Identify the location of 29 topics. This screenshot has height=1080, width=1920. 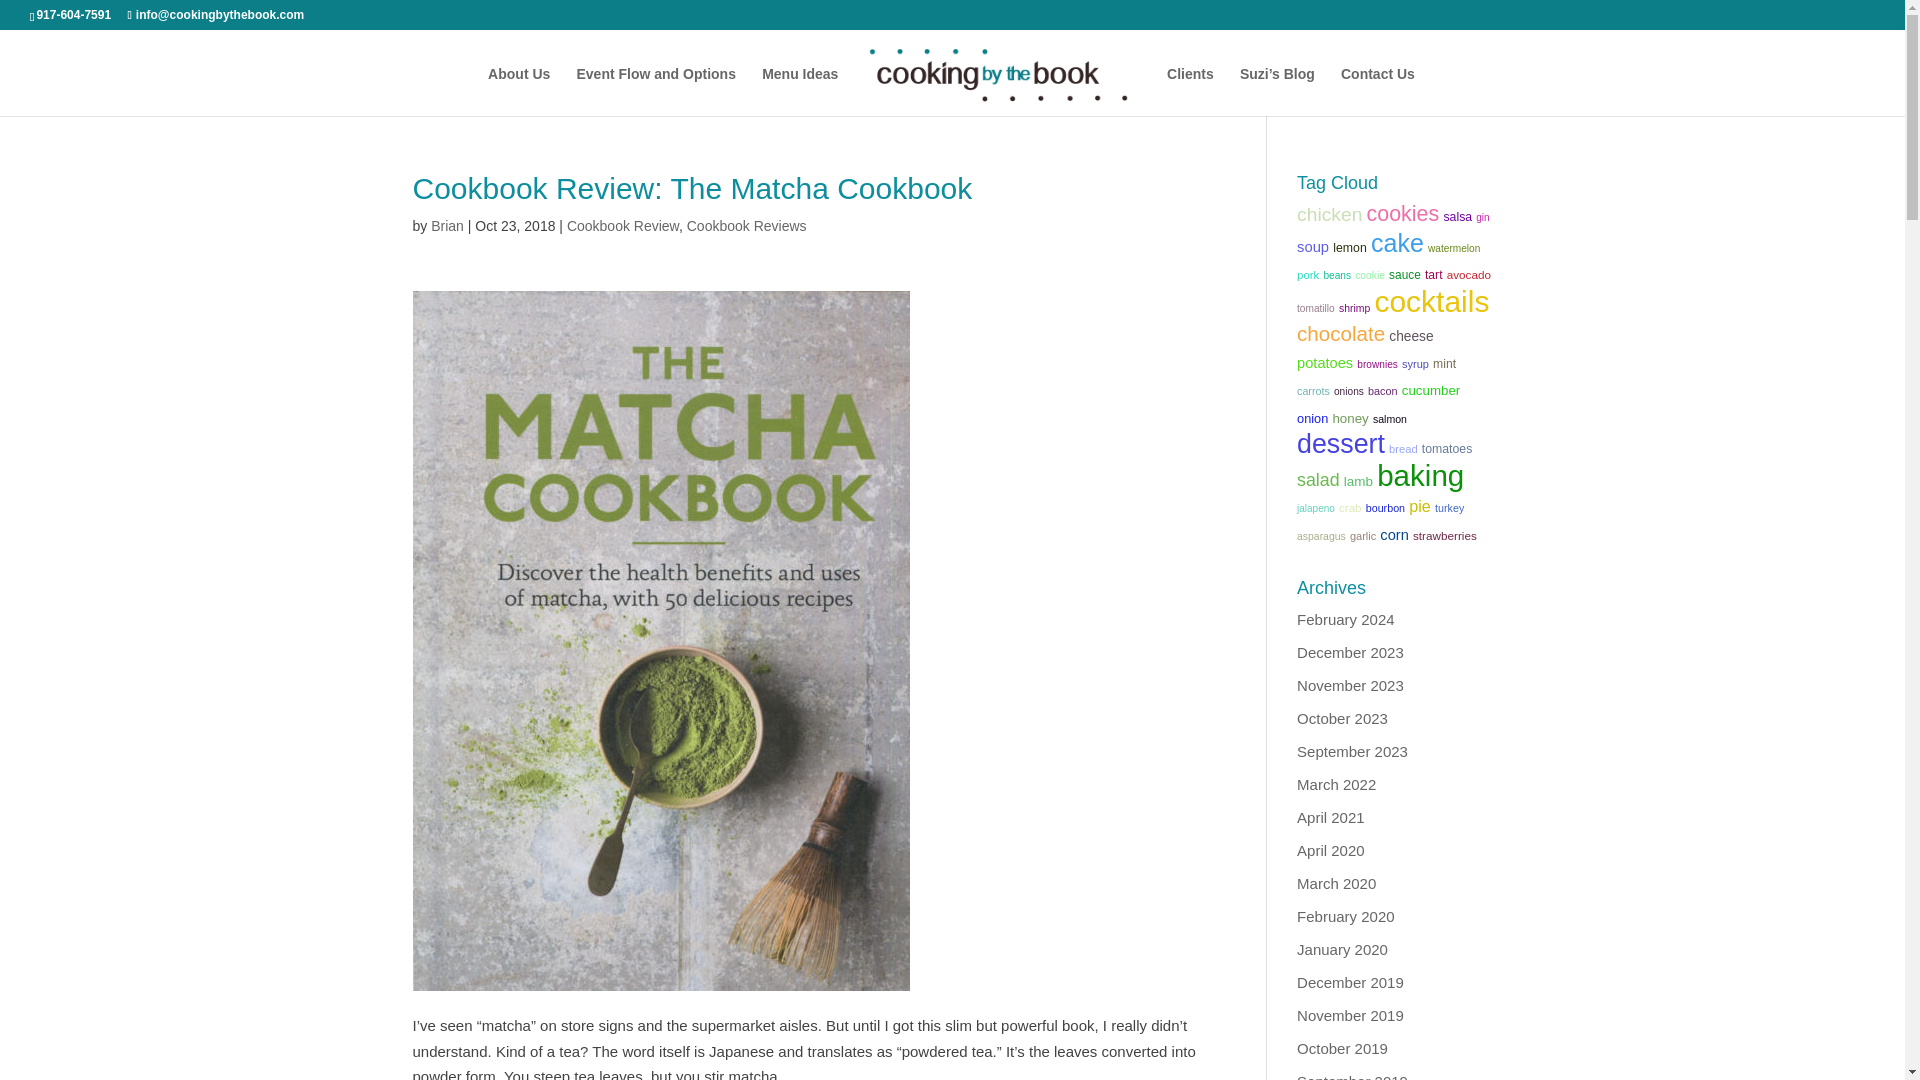
(1454, 246).